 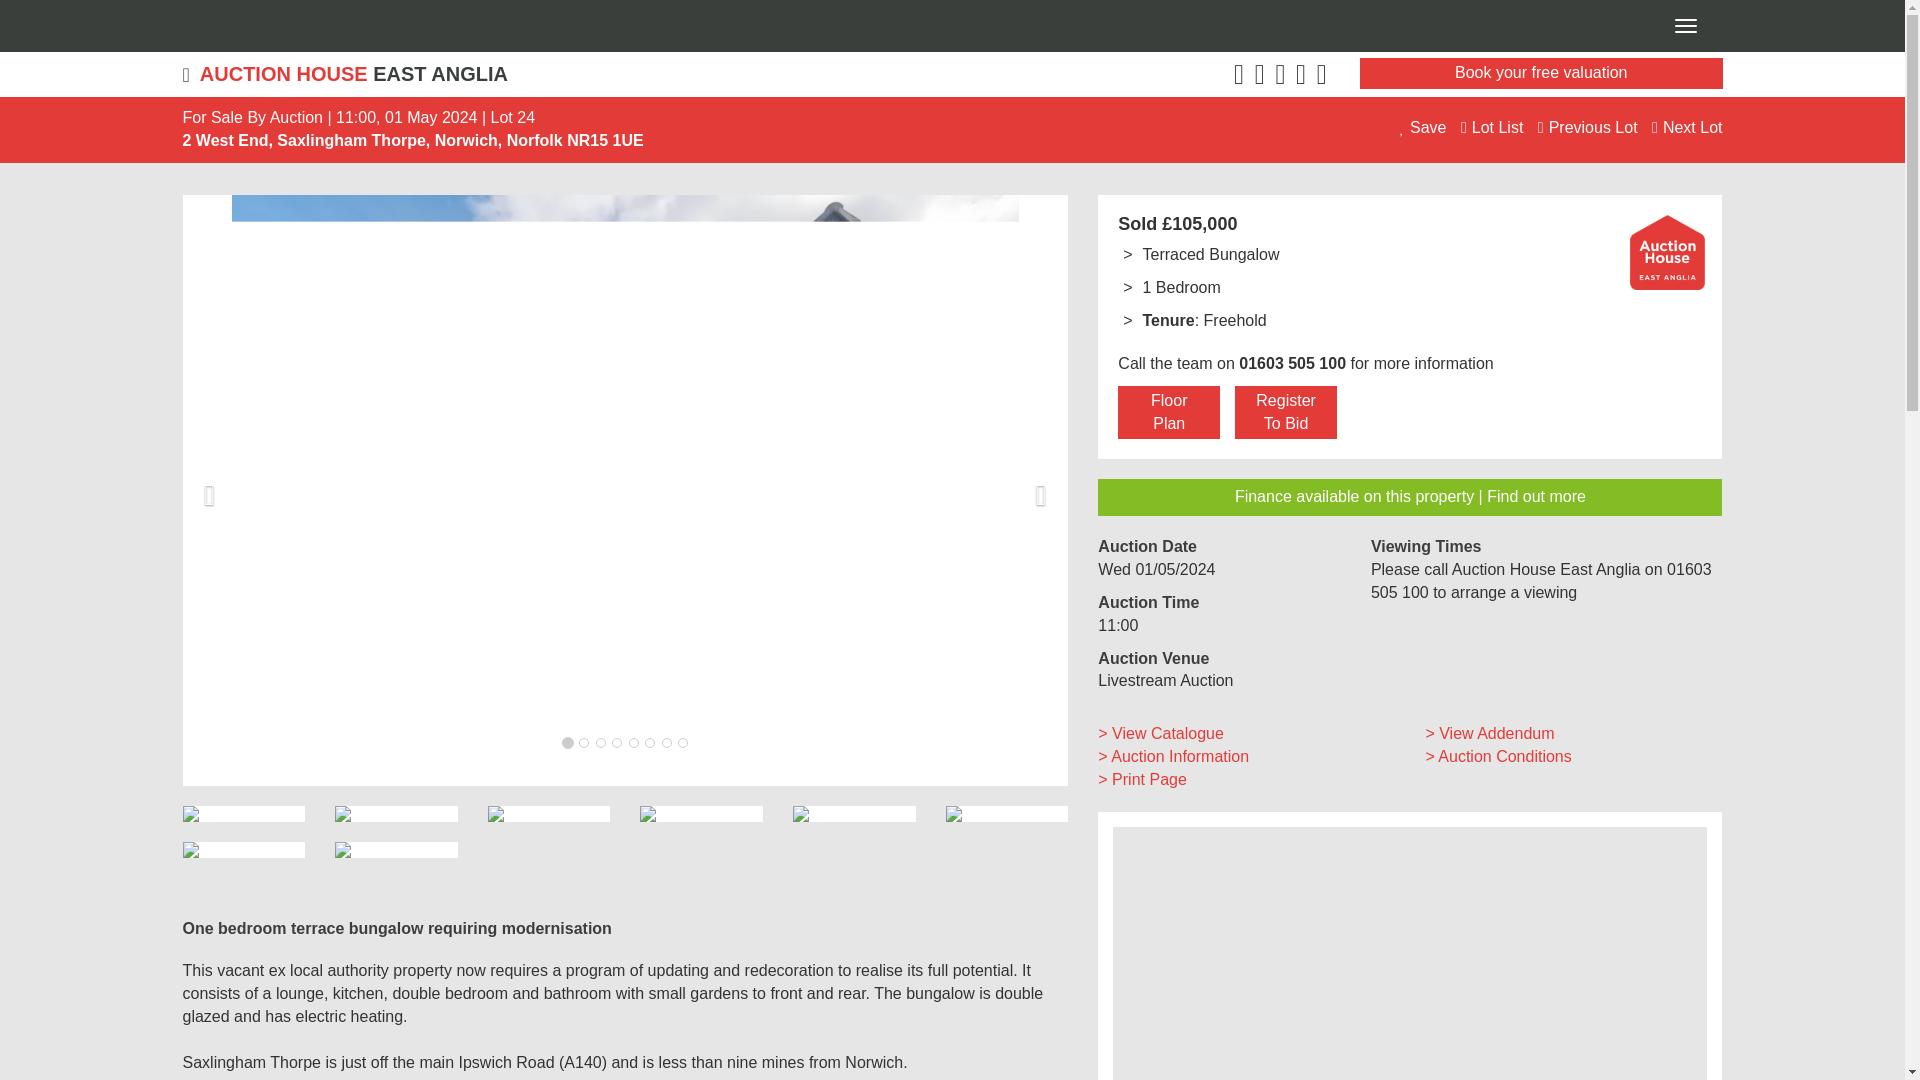 What do you see at coordinates (559, 74) in the screenshot?
I see `Auction House Auction House East Anglia` at bounding box center [559, 74].